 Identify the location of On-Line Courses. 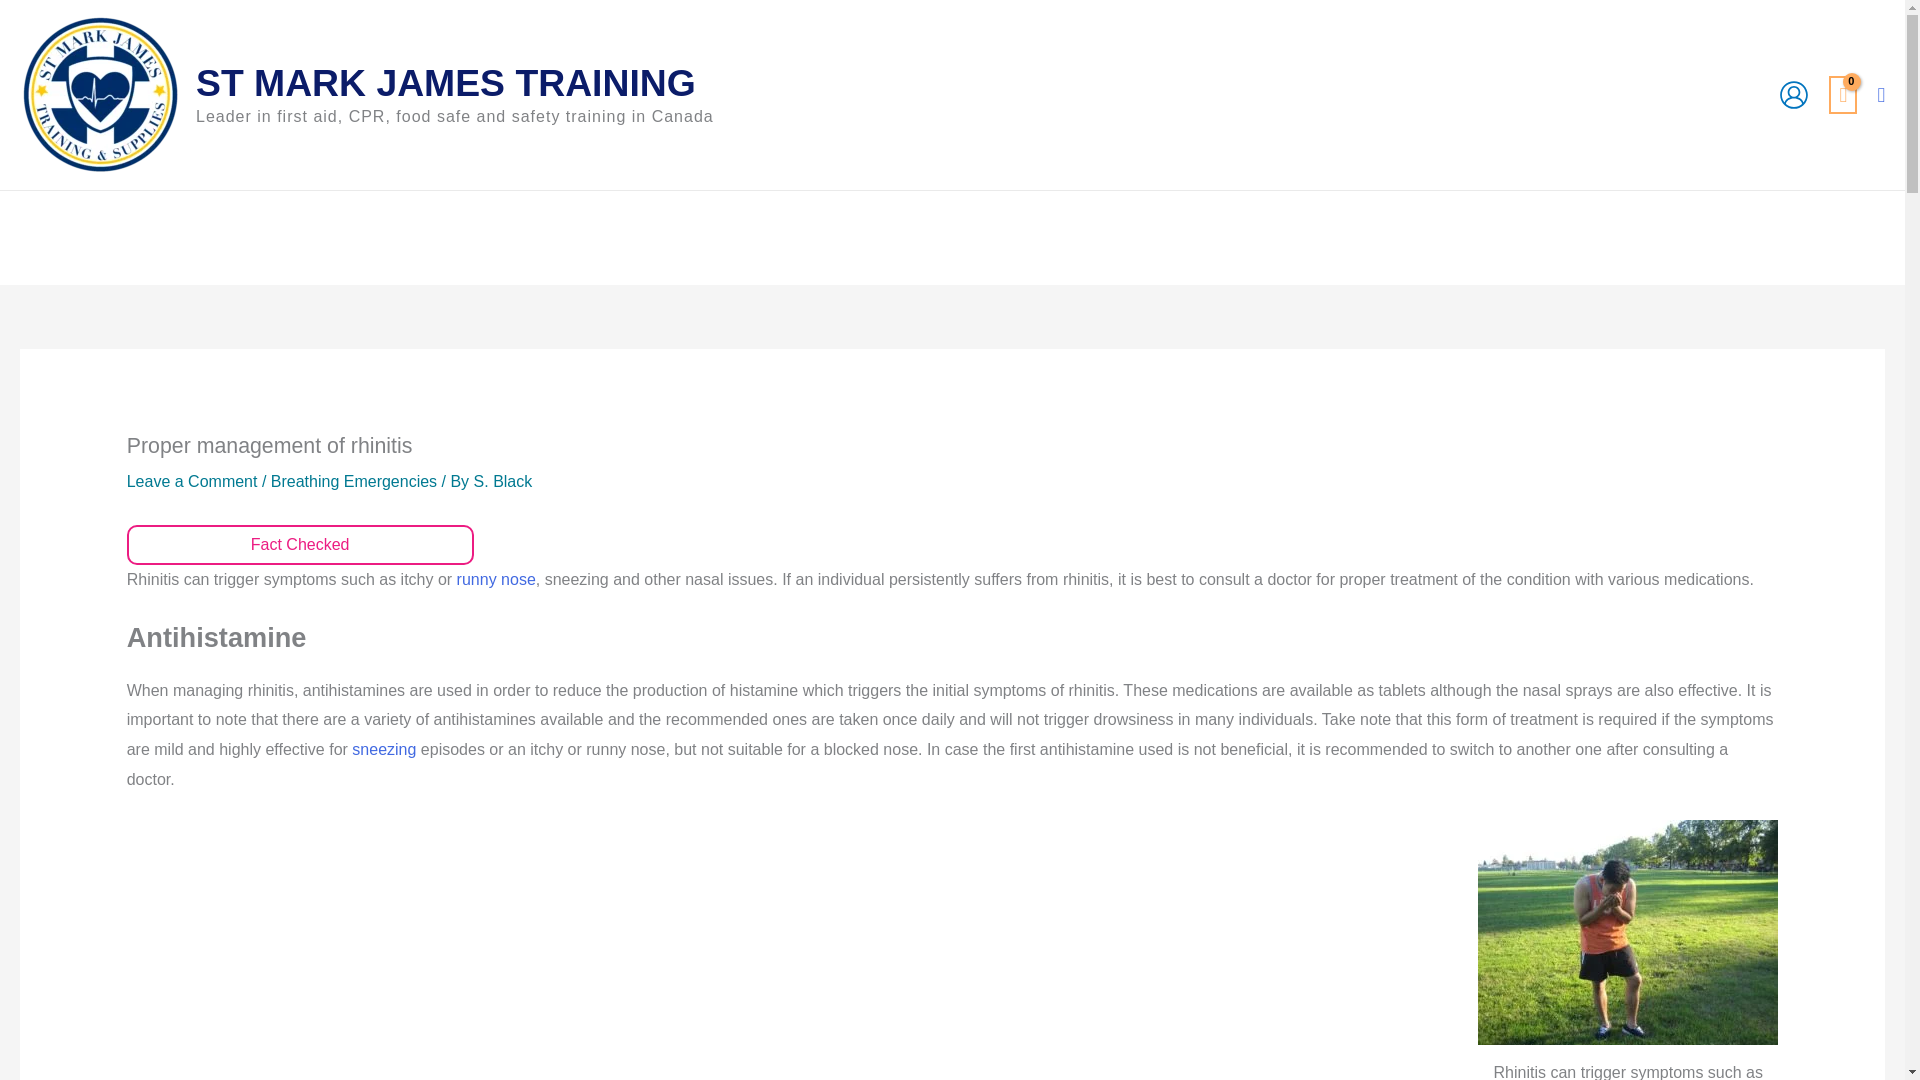
(1183, 238).